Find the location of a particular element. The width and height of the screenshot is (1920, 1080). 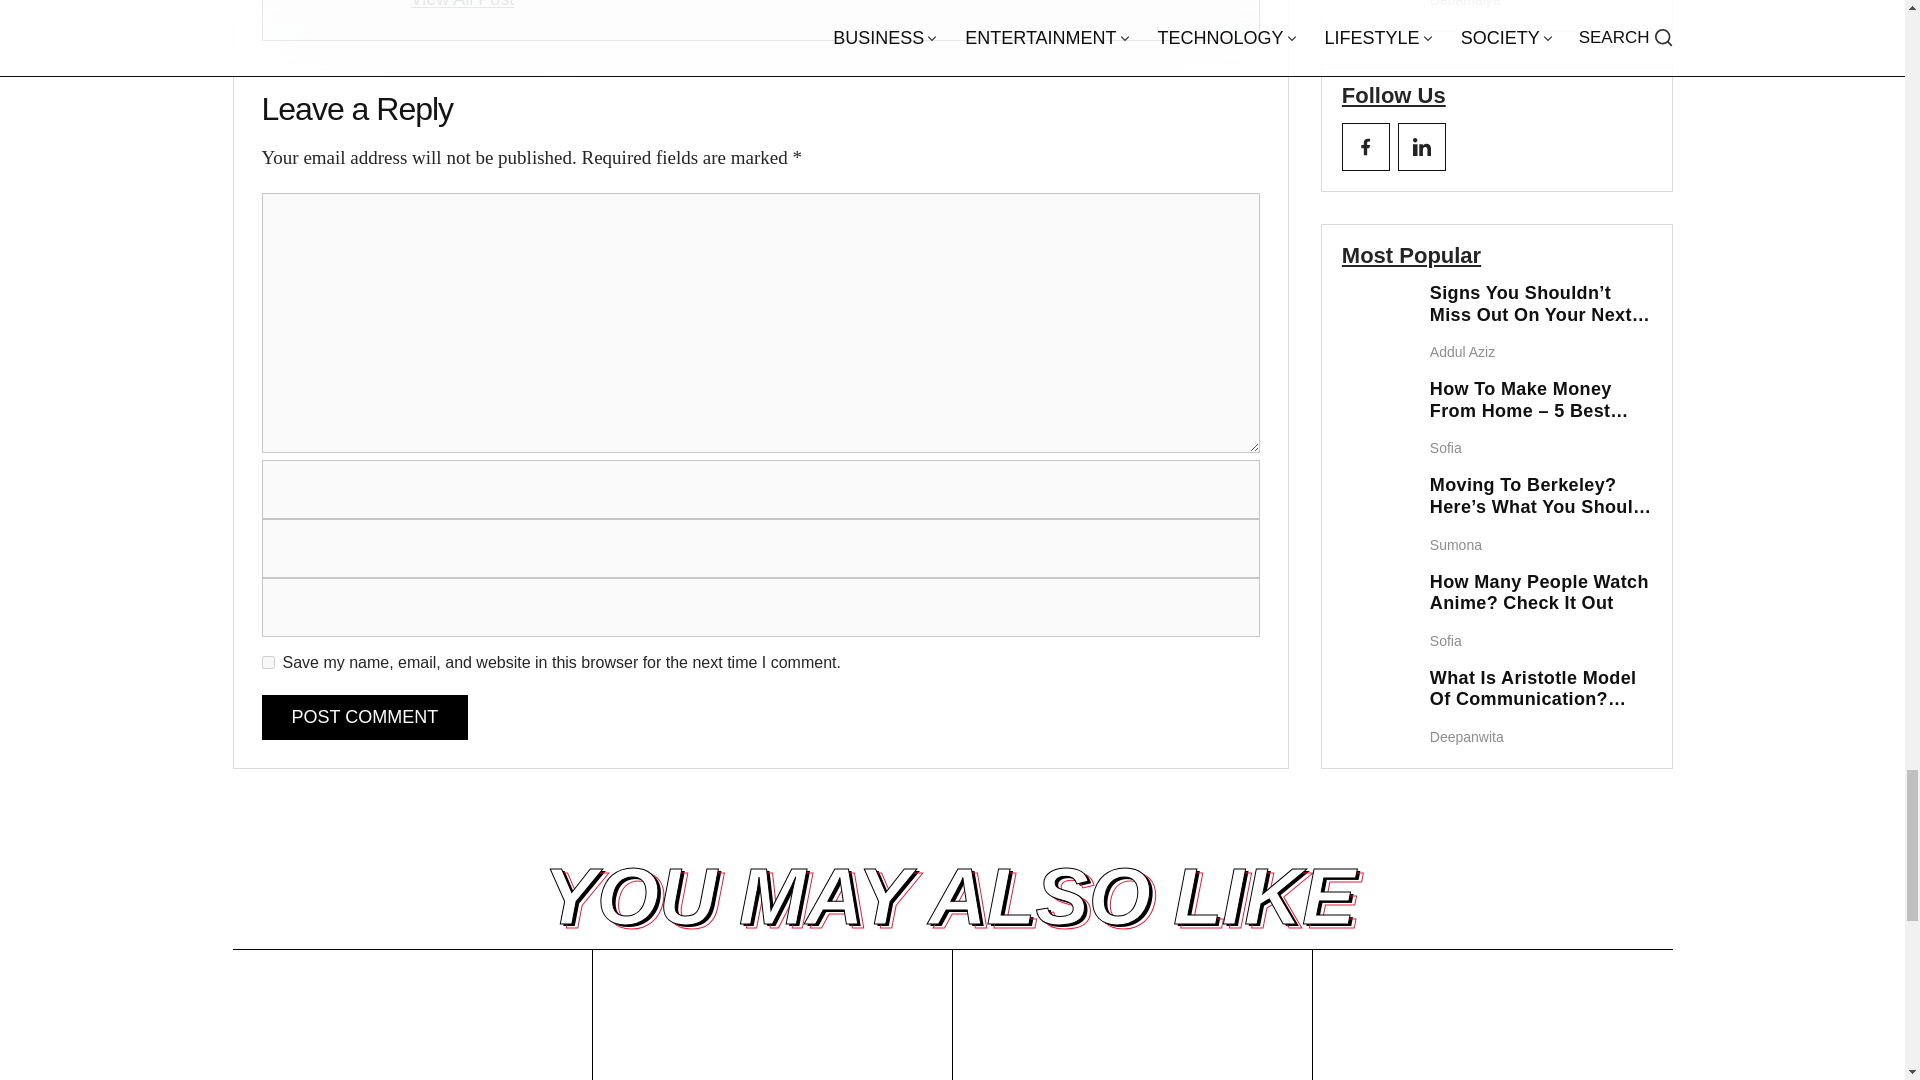

yes is located at coordinates (268, 662).